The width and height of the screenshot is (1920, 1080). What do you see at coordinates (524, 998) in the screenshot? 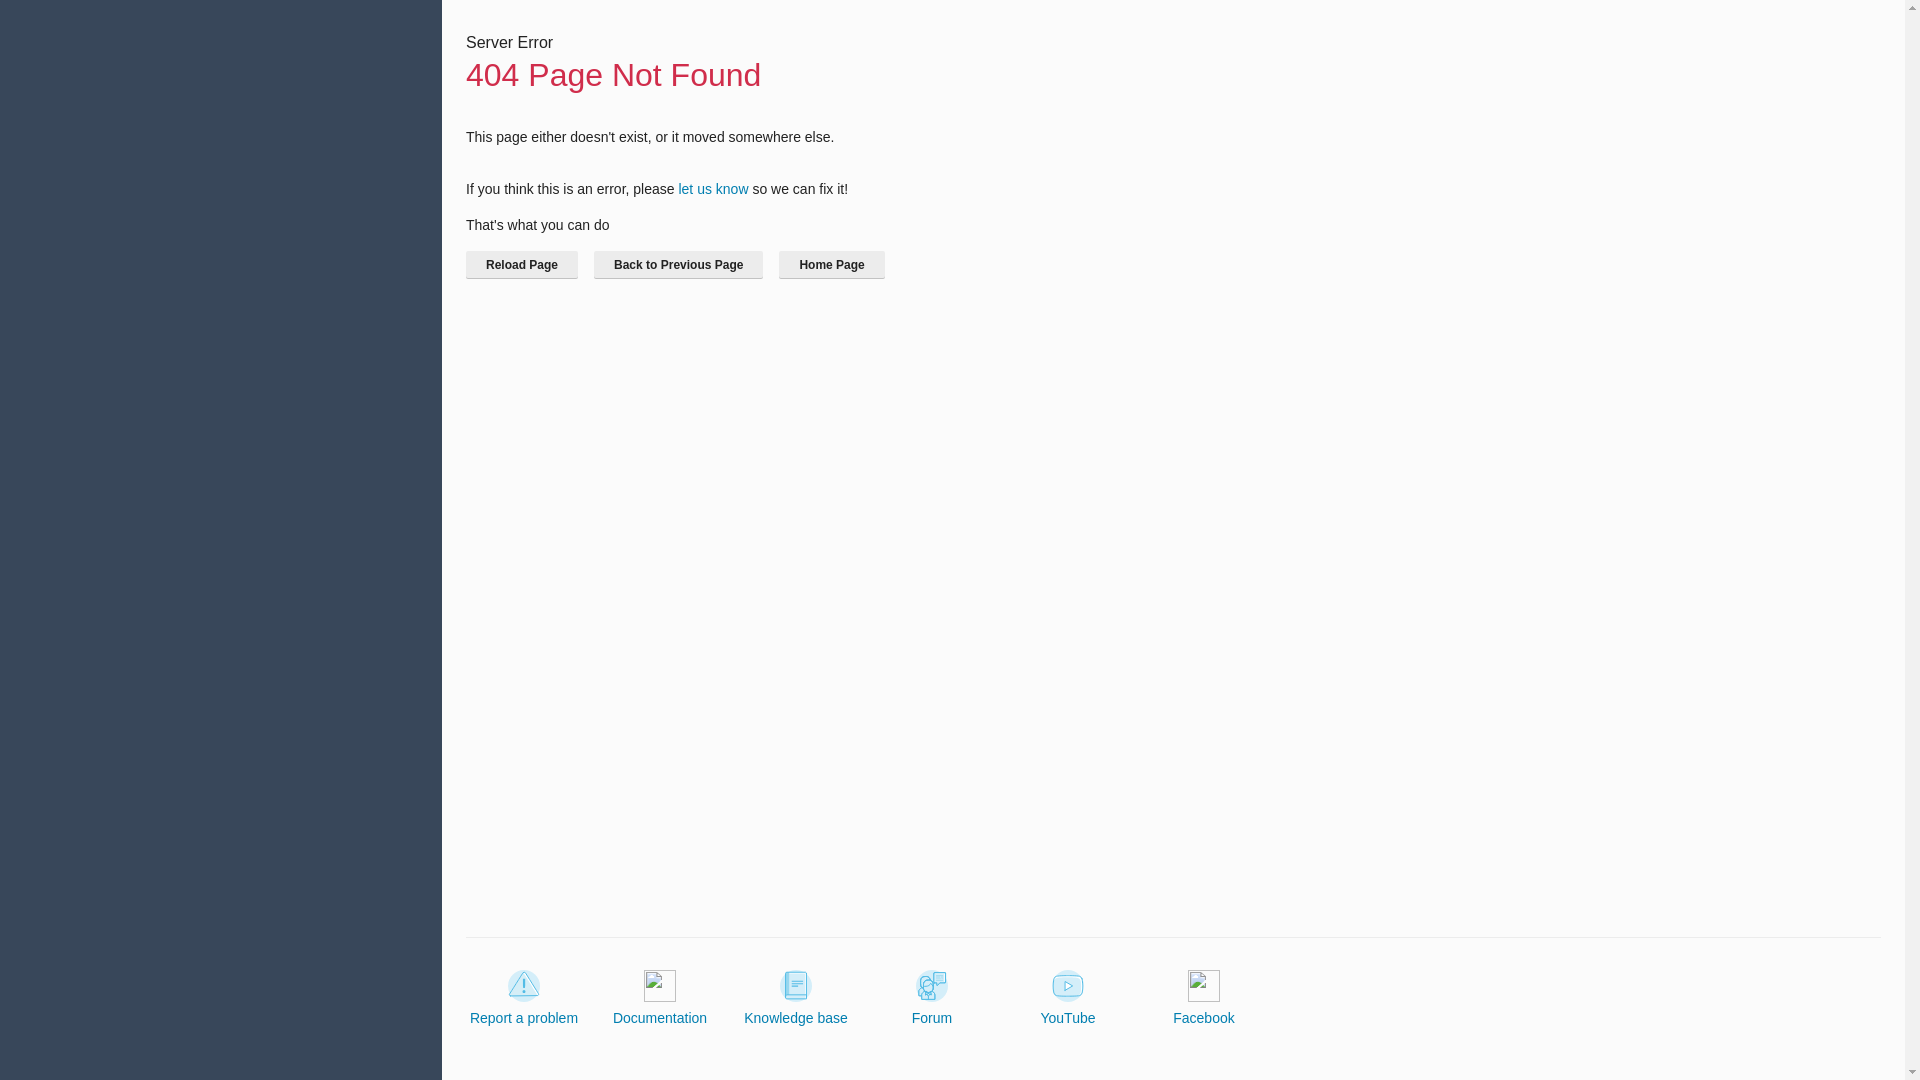
I see `Report a problem` at bounding box center [524, 998].